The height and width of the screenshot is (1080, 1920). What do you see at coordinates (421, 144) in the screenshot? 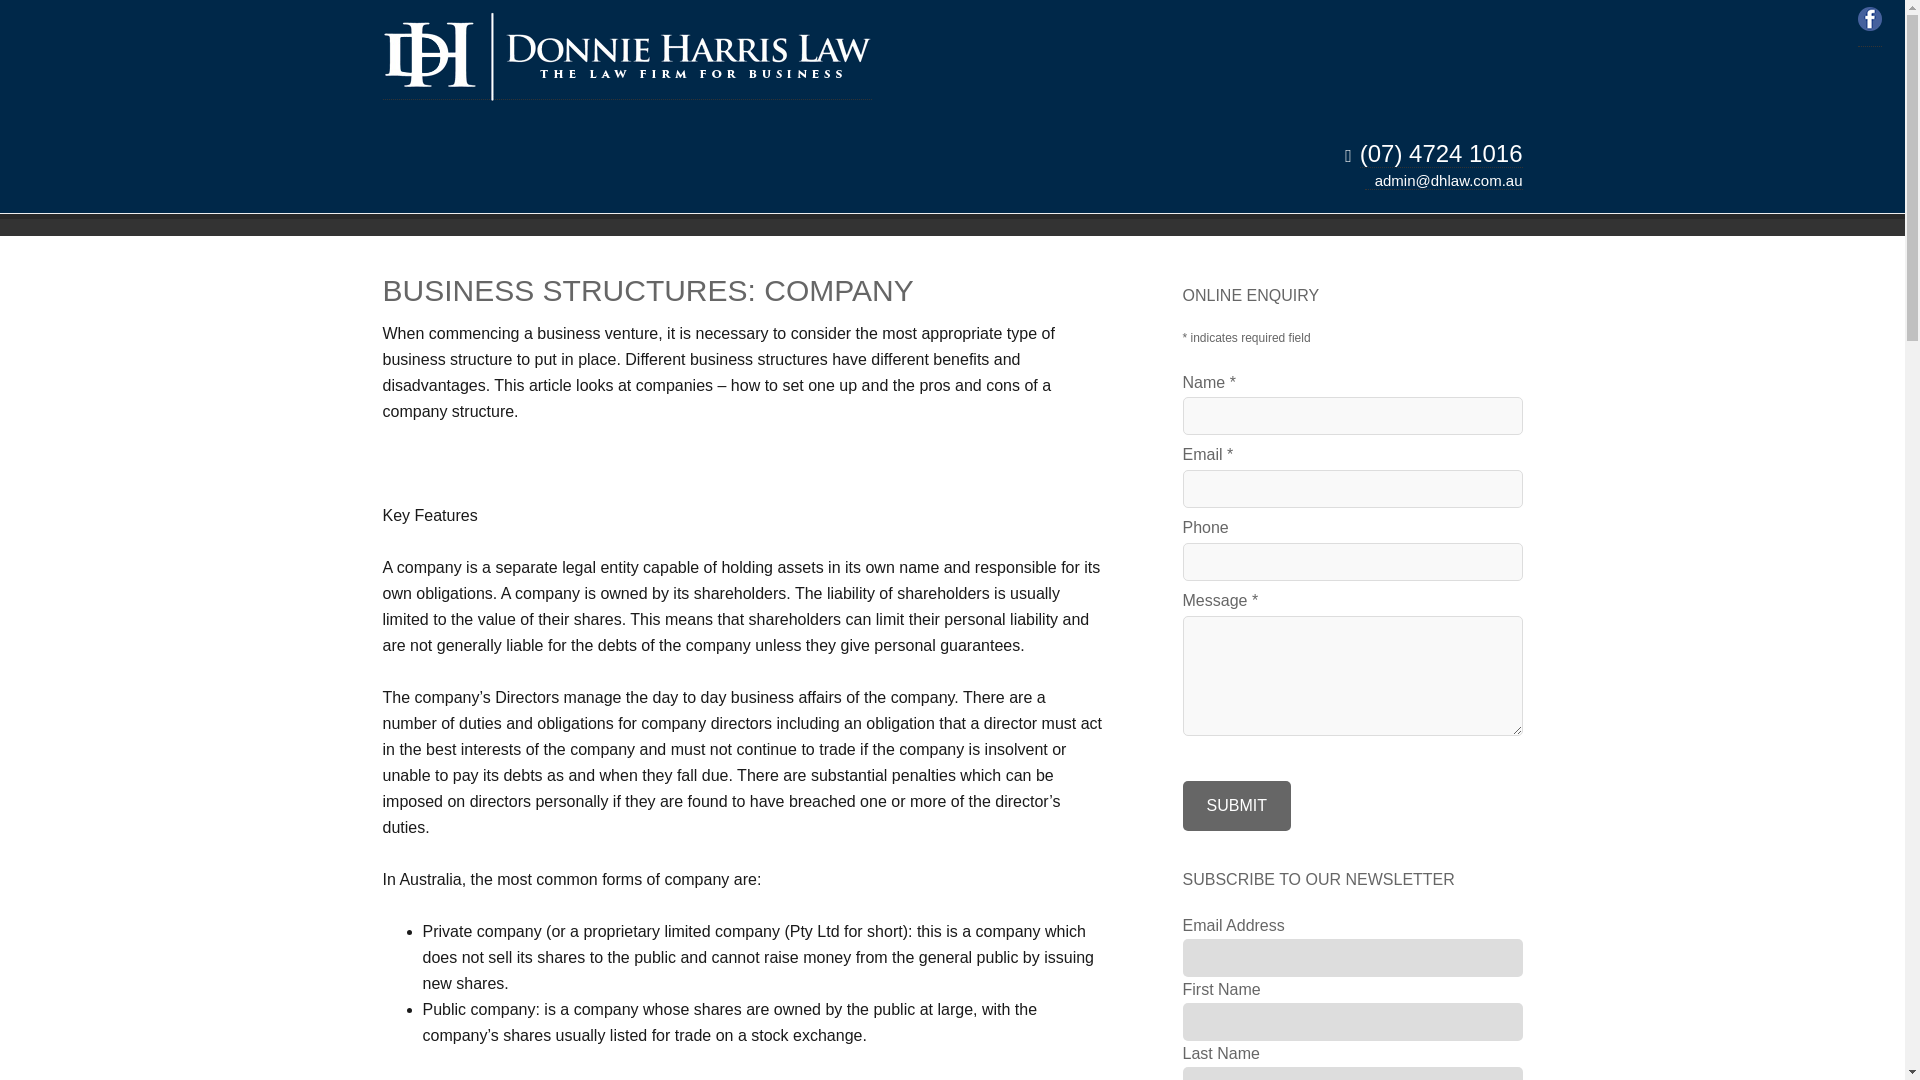
I see `HOME` at bounding box center [421, 144].